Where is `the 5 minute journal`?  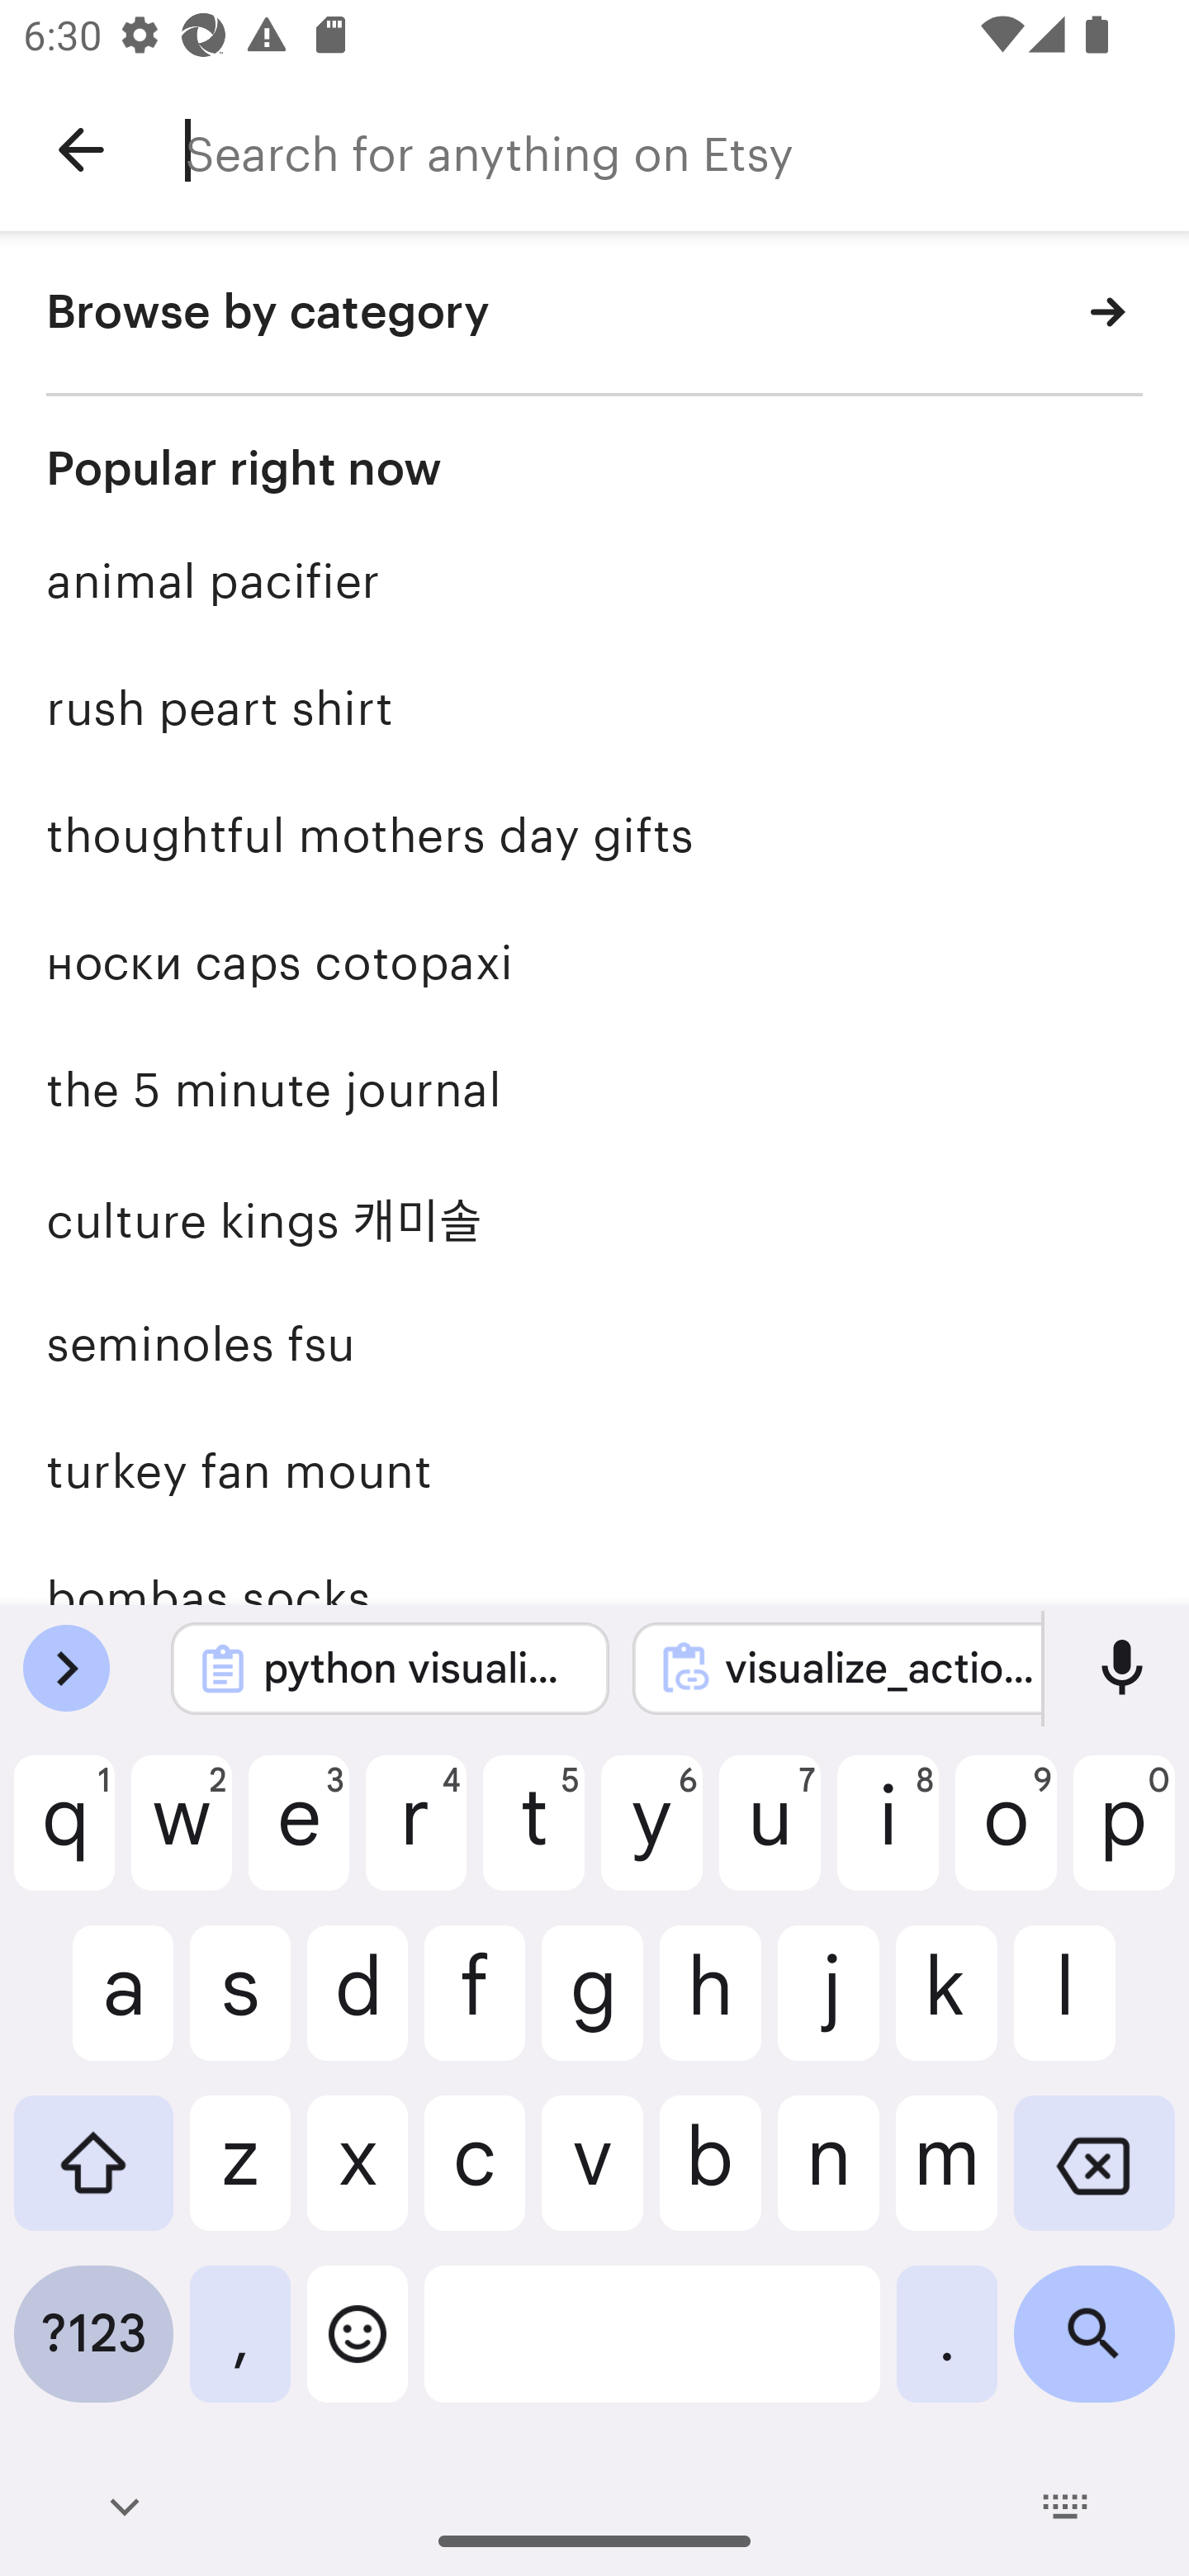
the 5 minute journal is located at coordinates (594, 1089).